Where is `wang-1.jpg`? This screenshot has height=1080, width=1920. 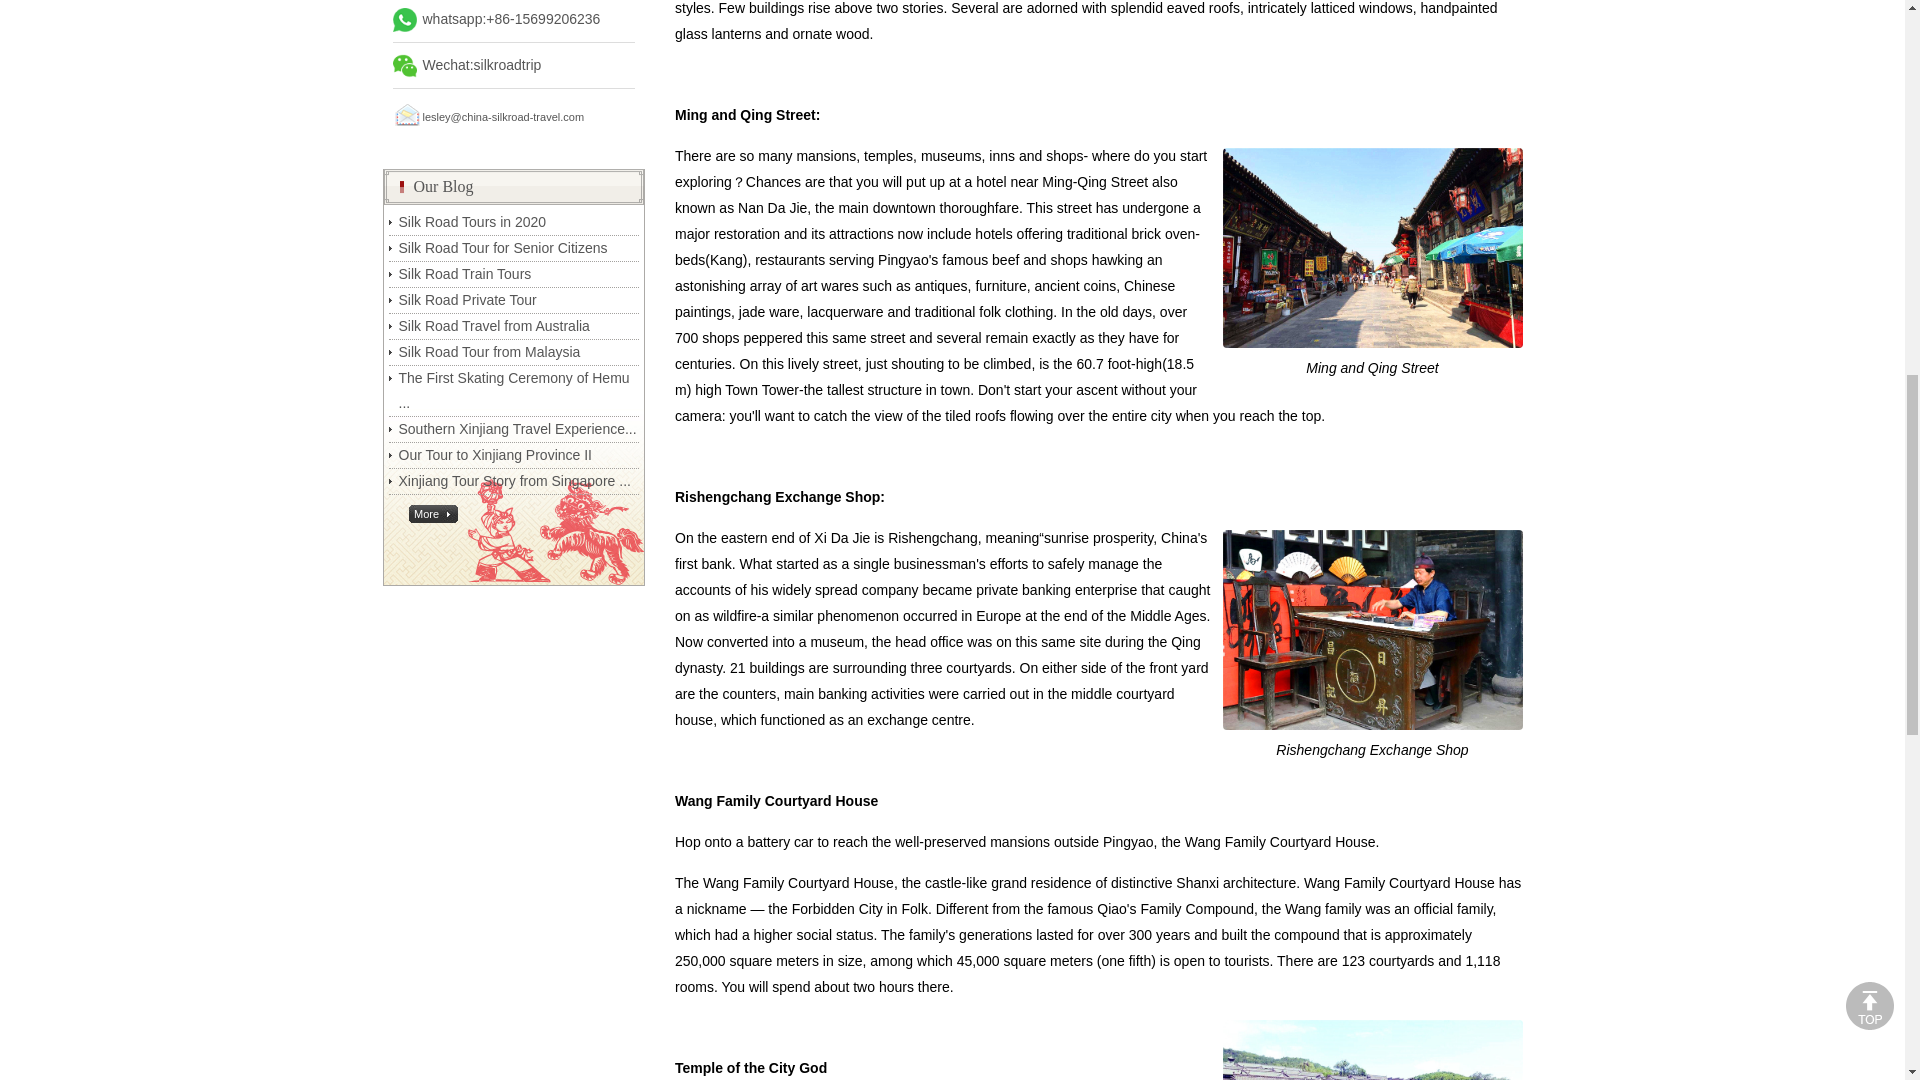
wang-1.jpg is located at coordinates (1372, 1050).